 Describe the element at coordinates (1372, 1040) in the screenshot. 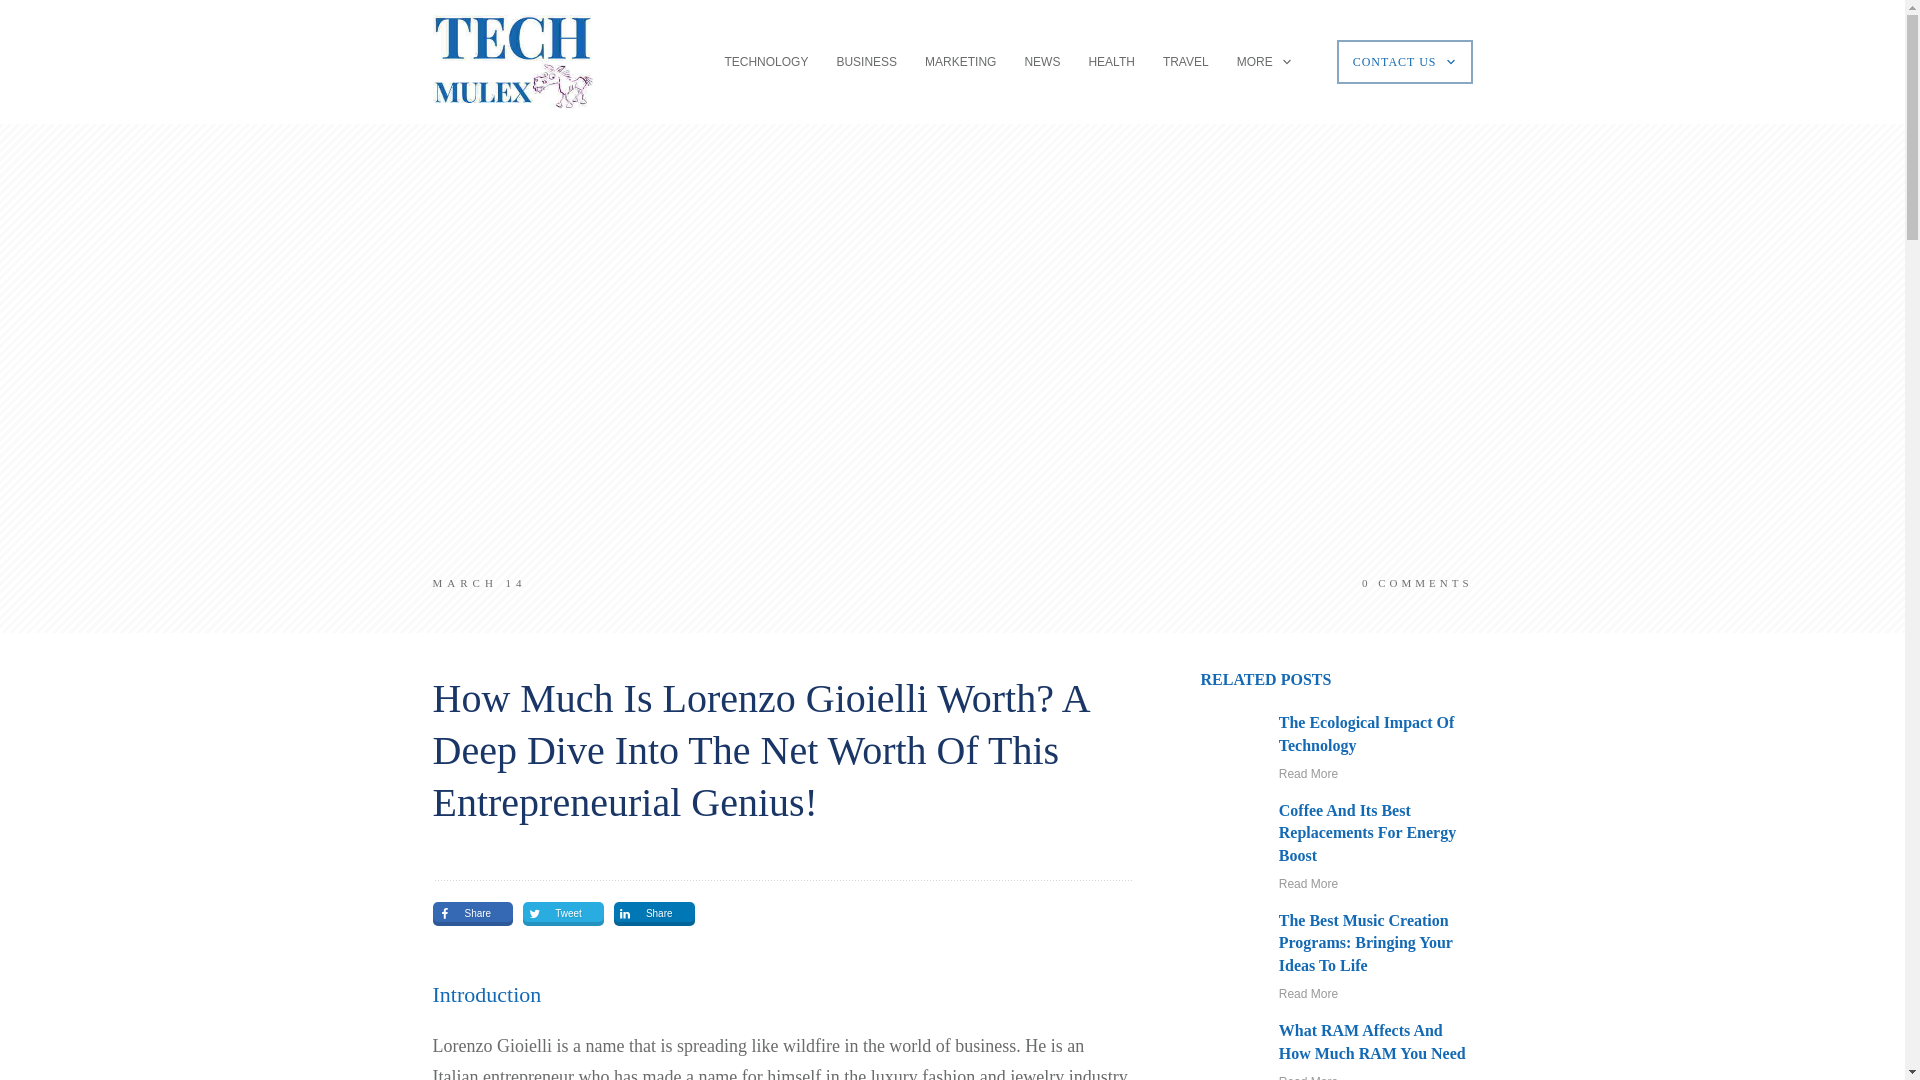

I see `What RAM Affects and How Much RAM You Need` at that location.